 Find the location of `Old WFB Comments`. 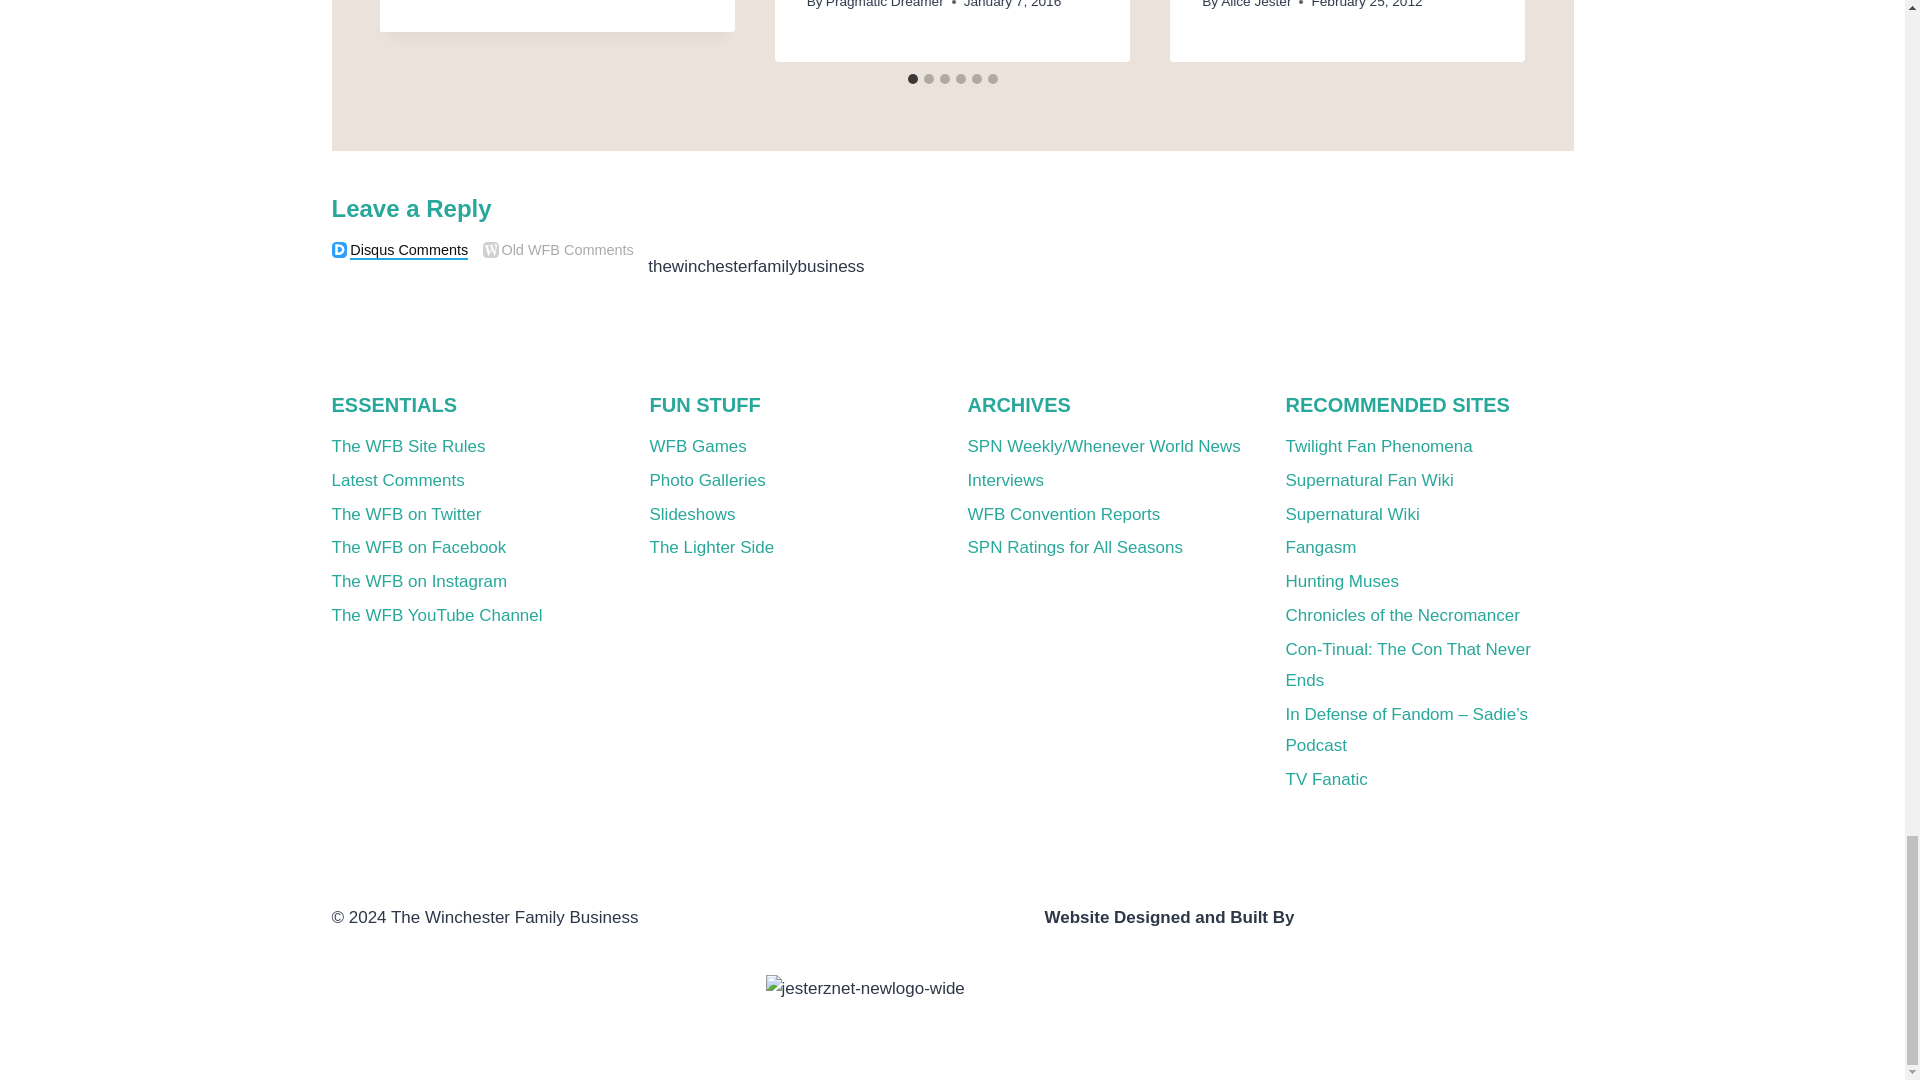

Old WFB Comments is located at coordinates (491, 250).